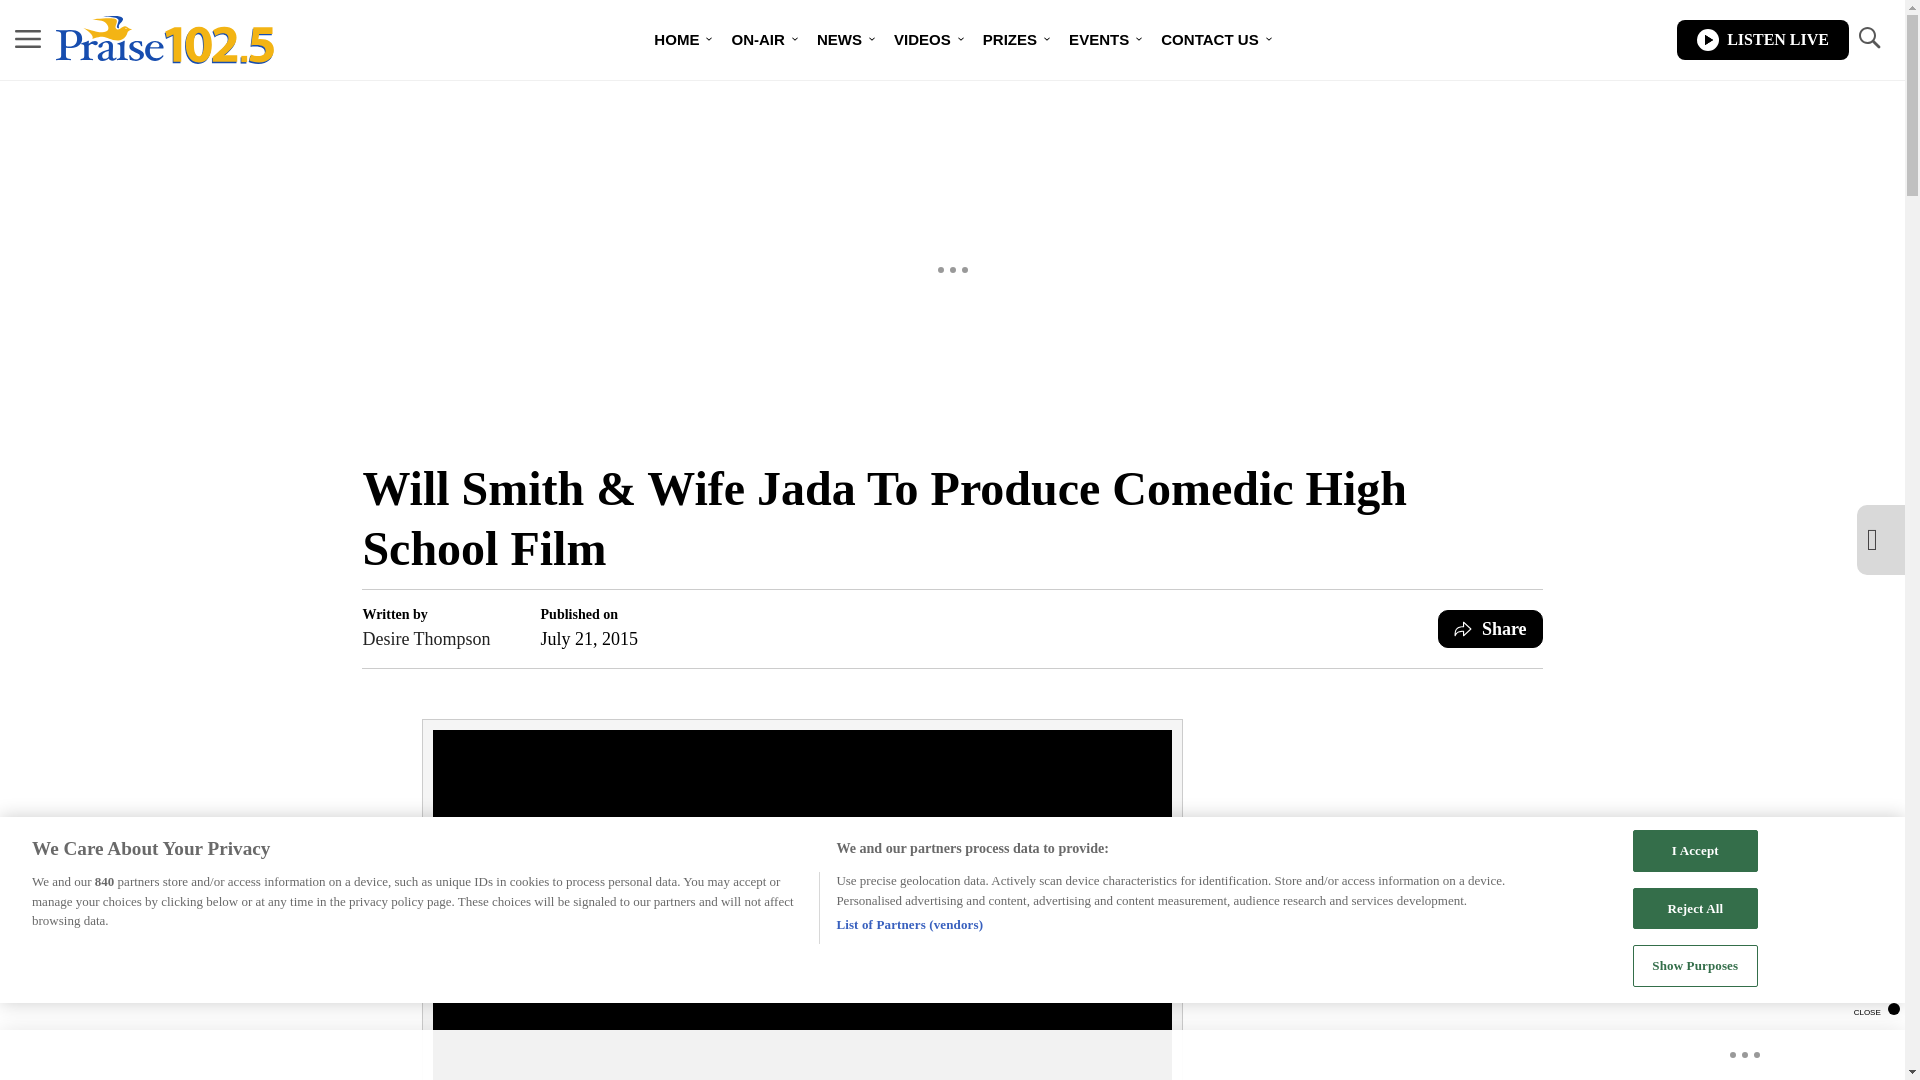  I want to click on ON-AIR, so click(757, 40).